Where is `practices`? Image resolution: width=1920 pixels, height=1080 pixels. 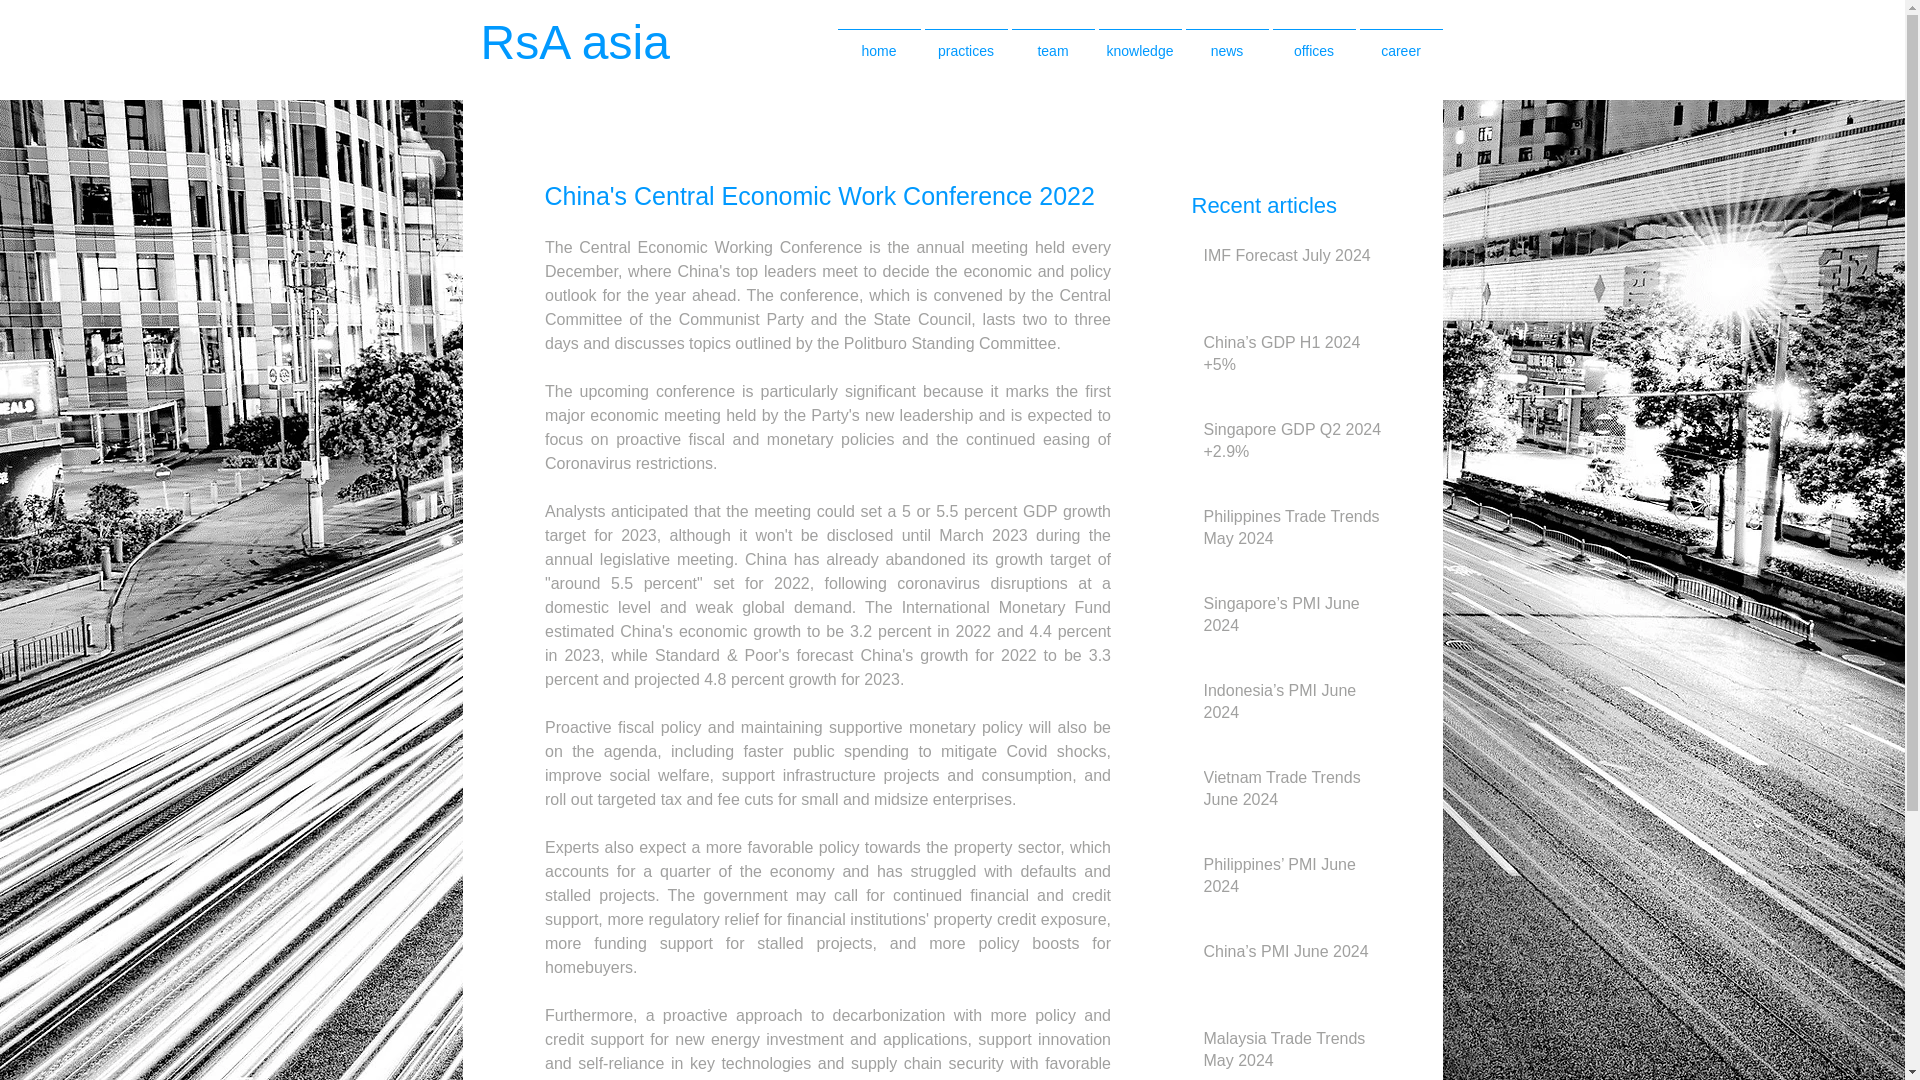 practices is located at coordinates (965, 42).